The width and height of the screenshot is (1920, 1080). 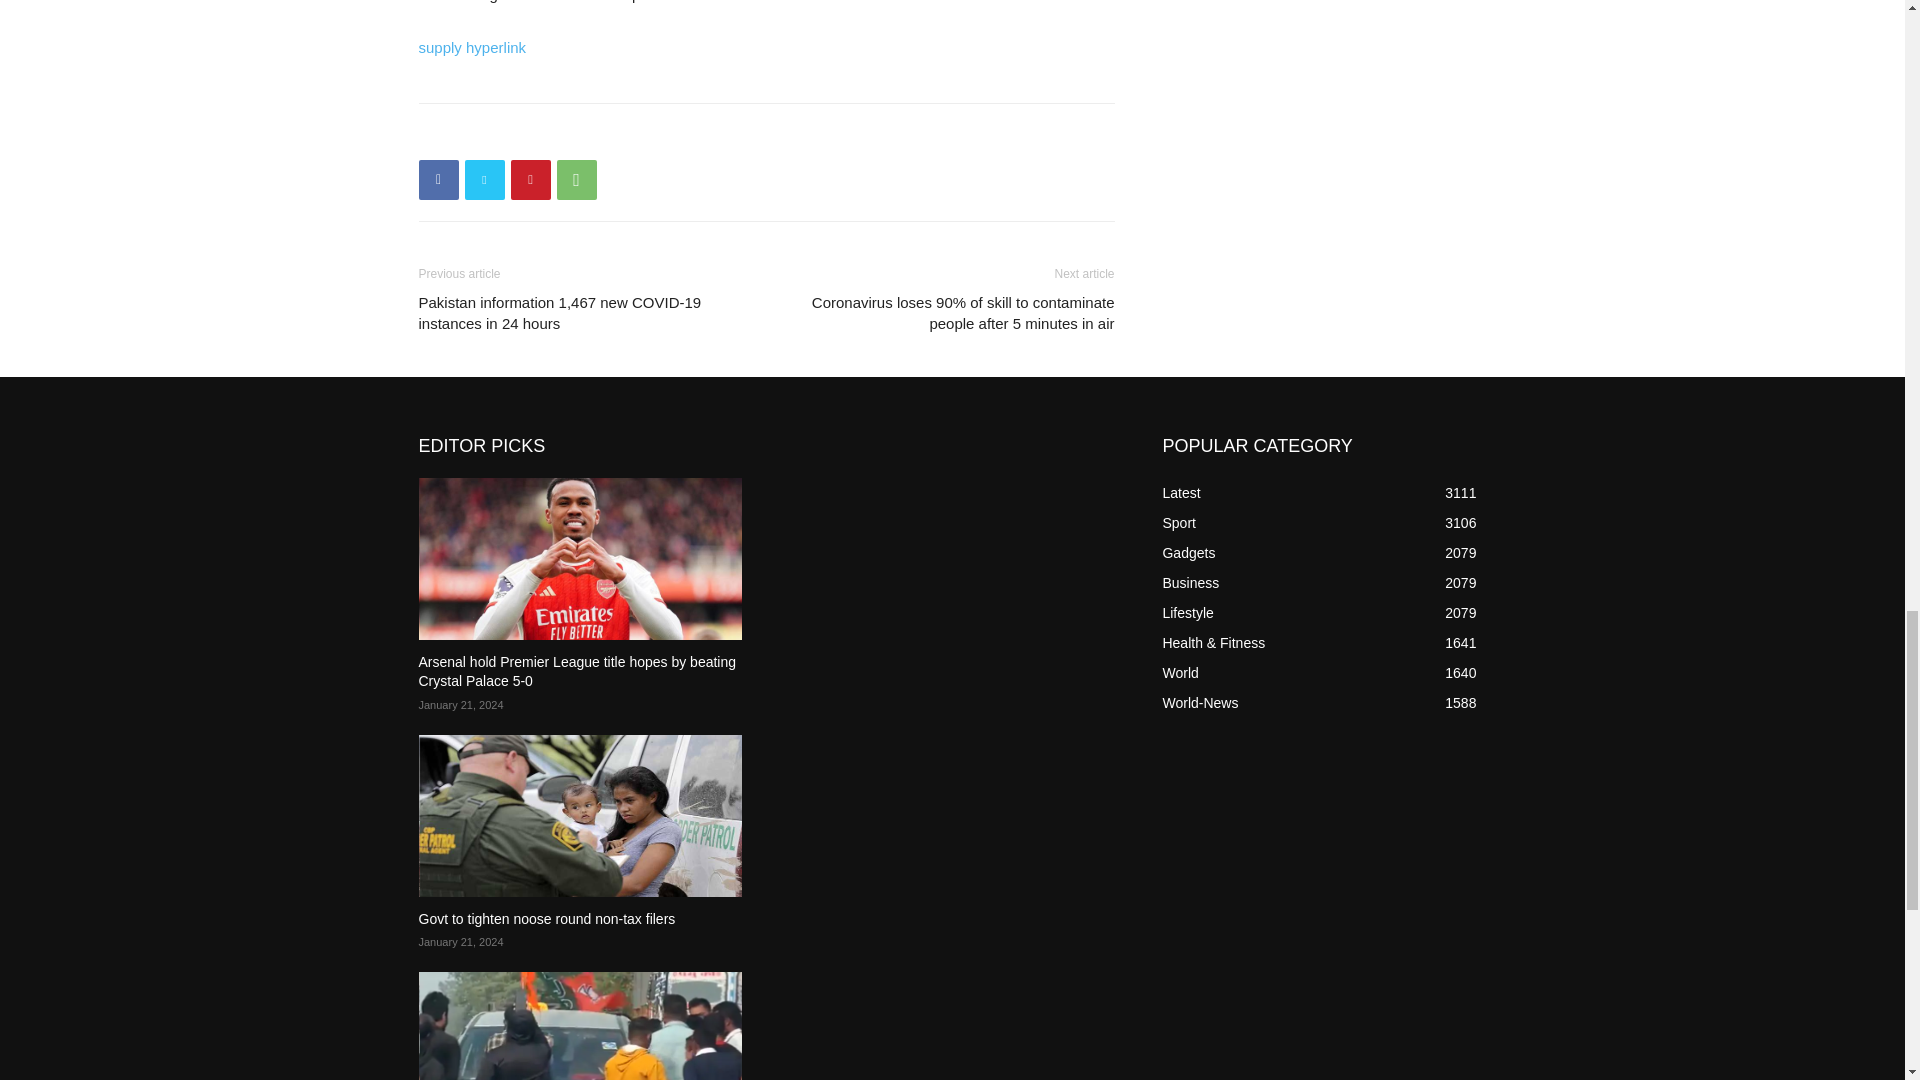 What do you see at coordinates (472, 47) in the screenshot?
I see `supply hyperlink` at bounding box center [472, 47].